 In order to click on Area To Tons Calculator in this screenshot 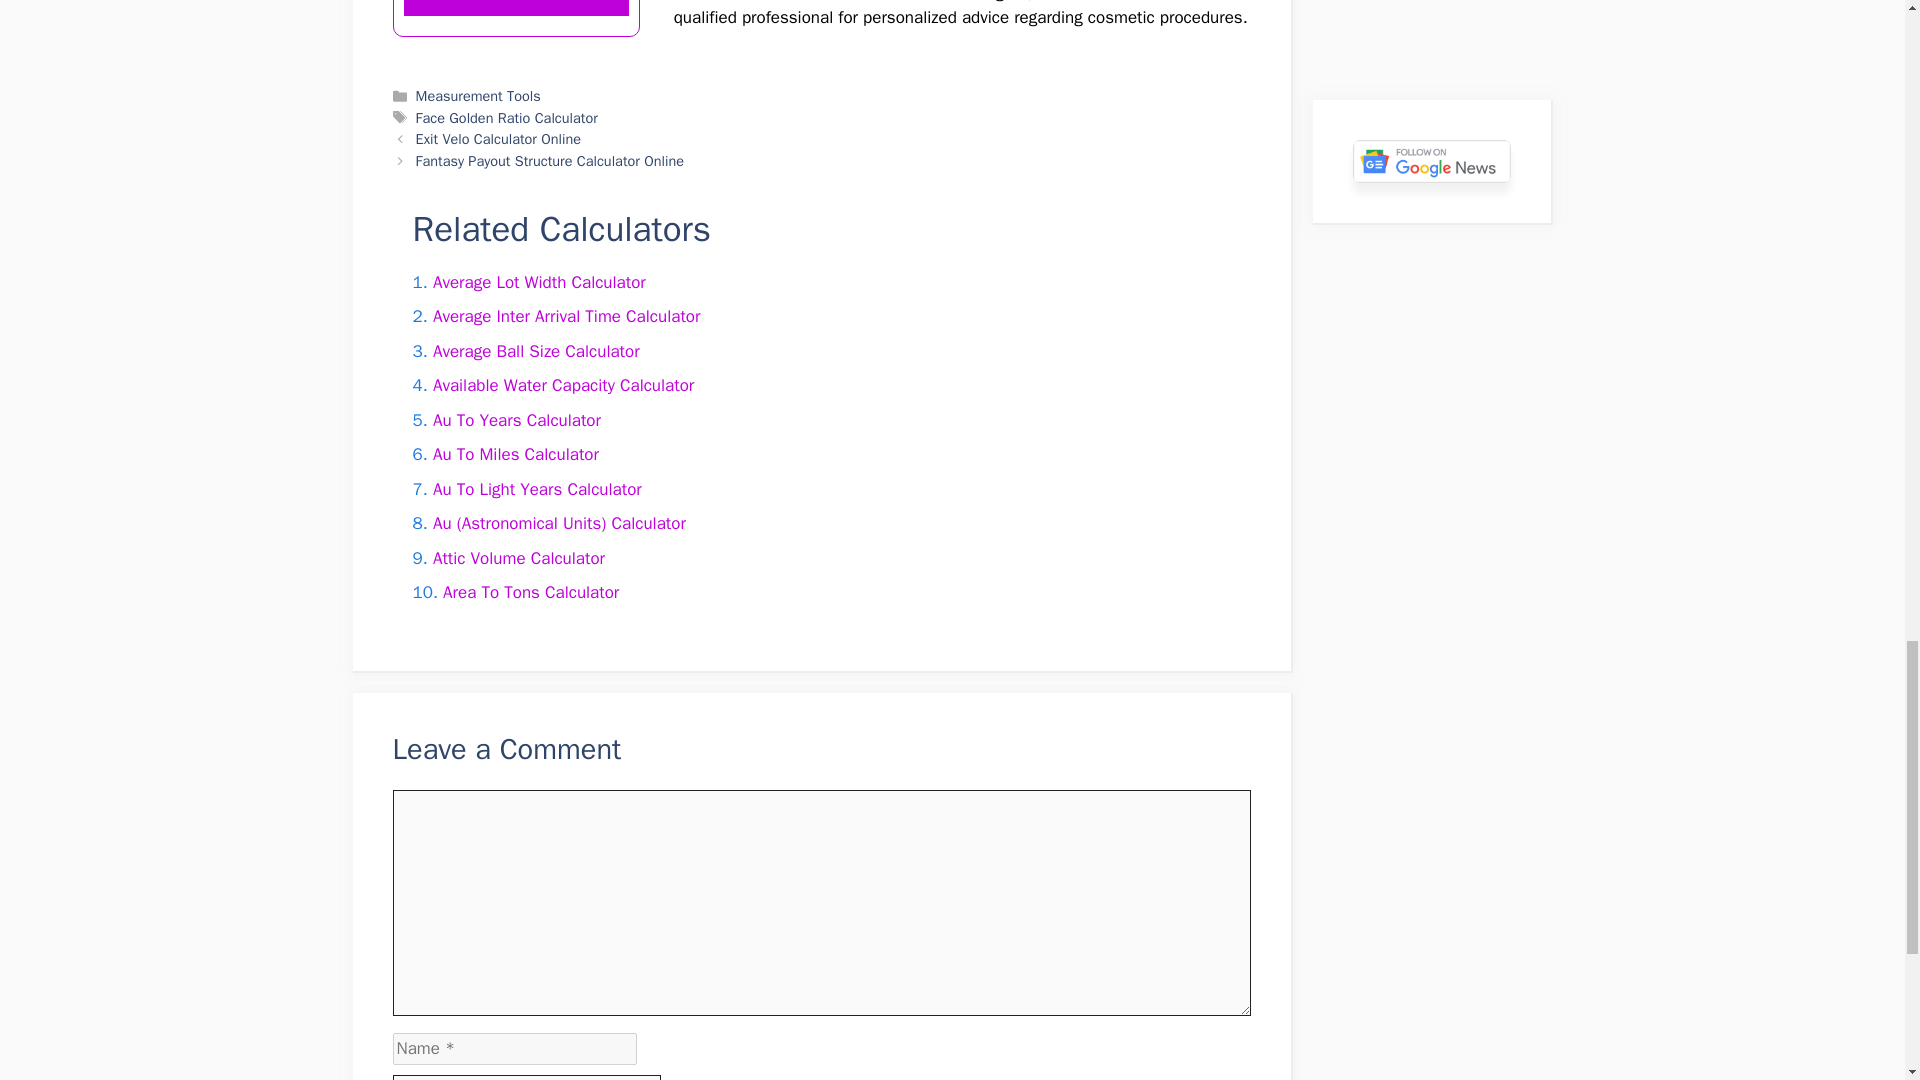, I will do `click(530, 592)`.